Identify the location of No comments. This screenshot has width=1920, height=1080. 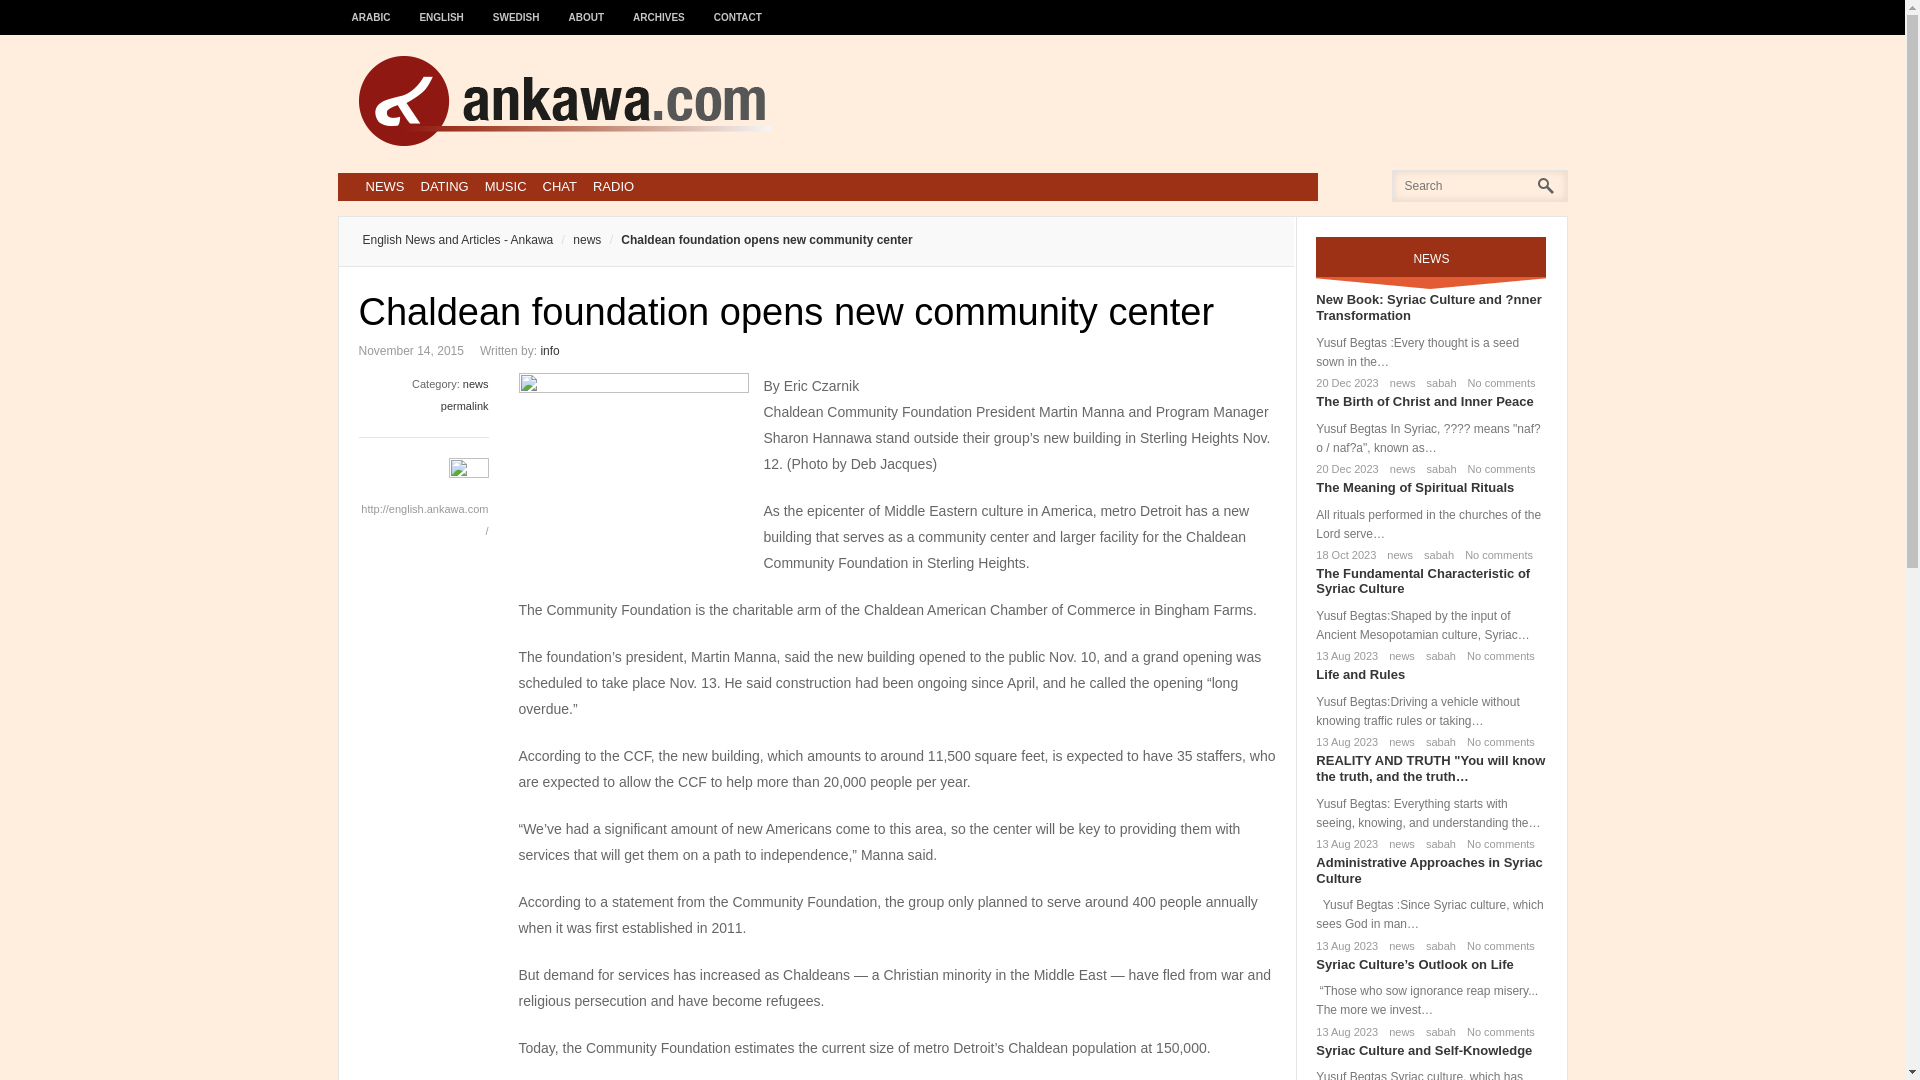
(1498, 382).